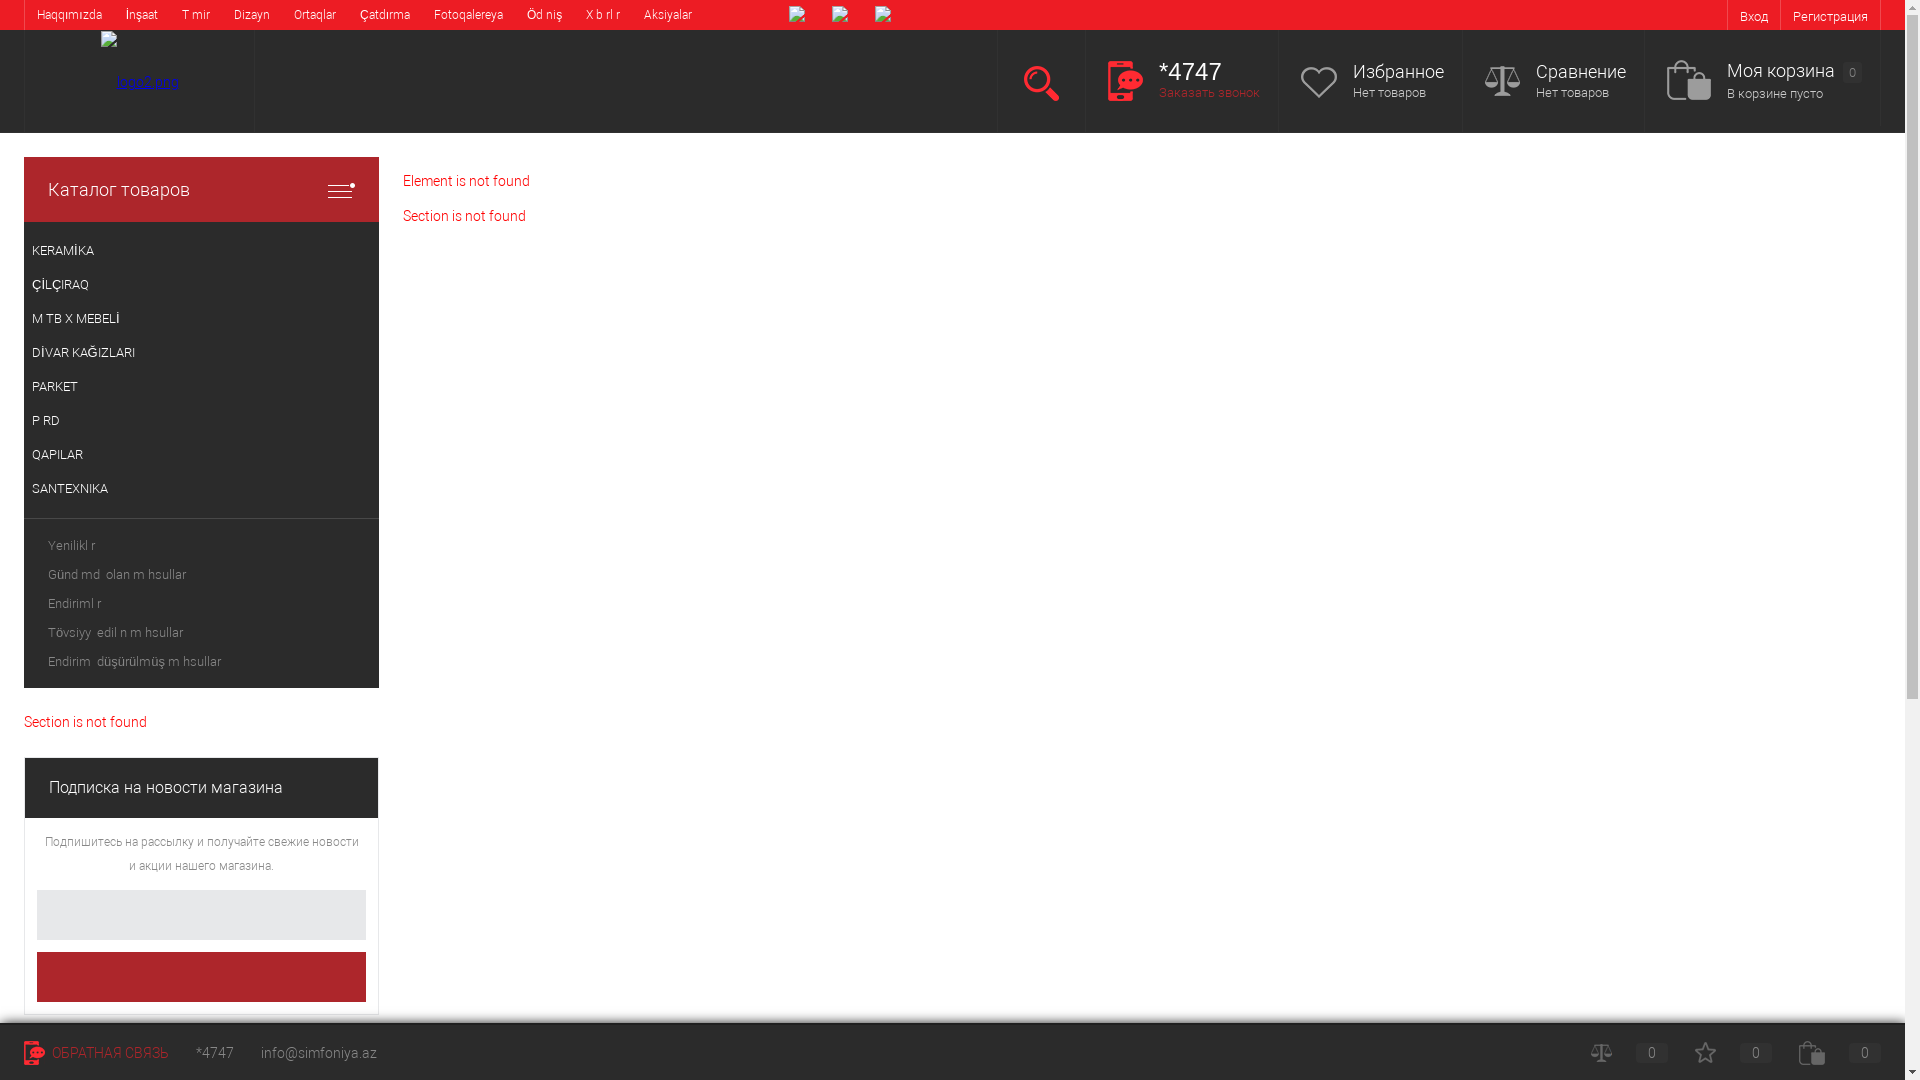 This screenshot has width=1920, height=1080. What do you see at coordinates (252, 15) in the screenshot?
I see `Dizayn` at bounding box center [252, 15].